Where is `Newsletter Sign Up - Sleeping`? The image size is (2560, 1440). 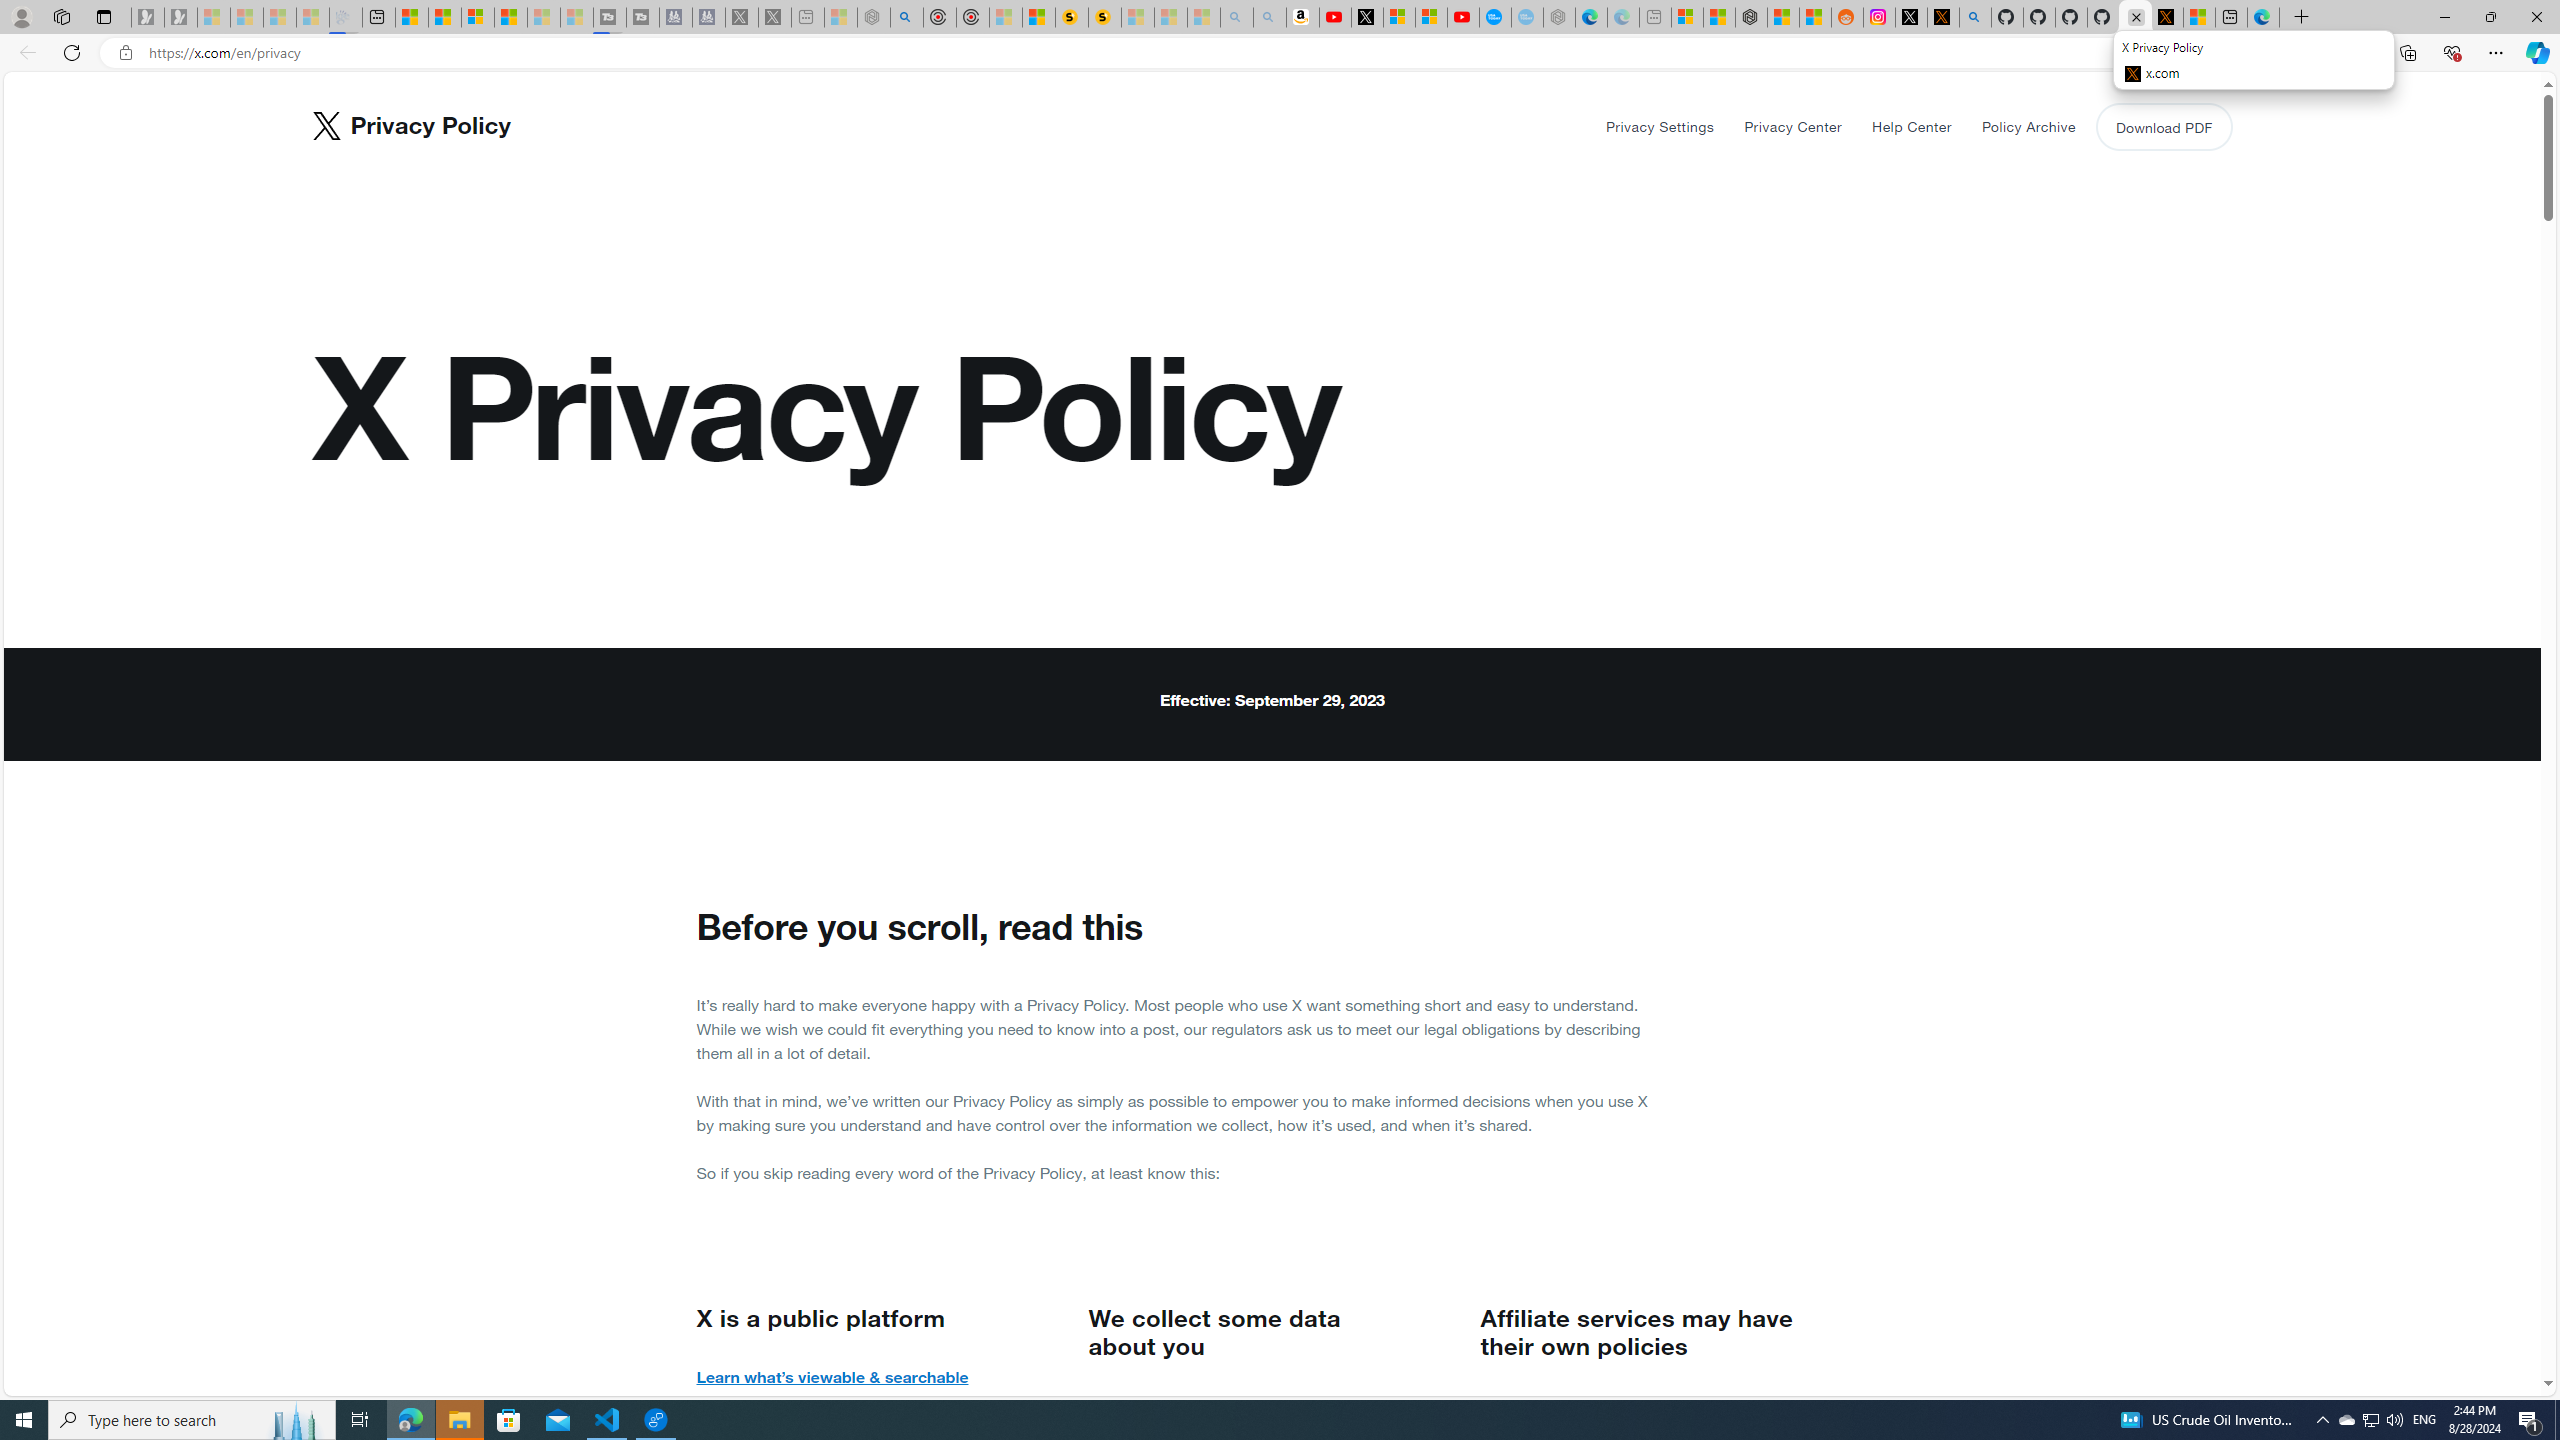 Newsletter Sign Up - Sleeping is located at coordinates (180, 17).